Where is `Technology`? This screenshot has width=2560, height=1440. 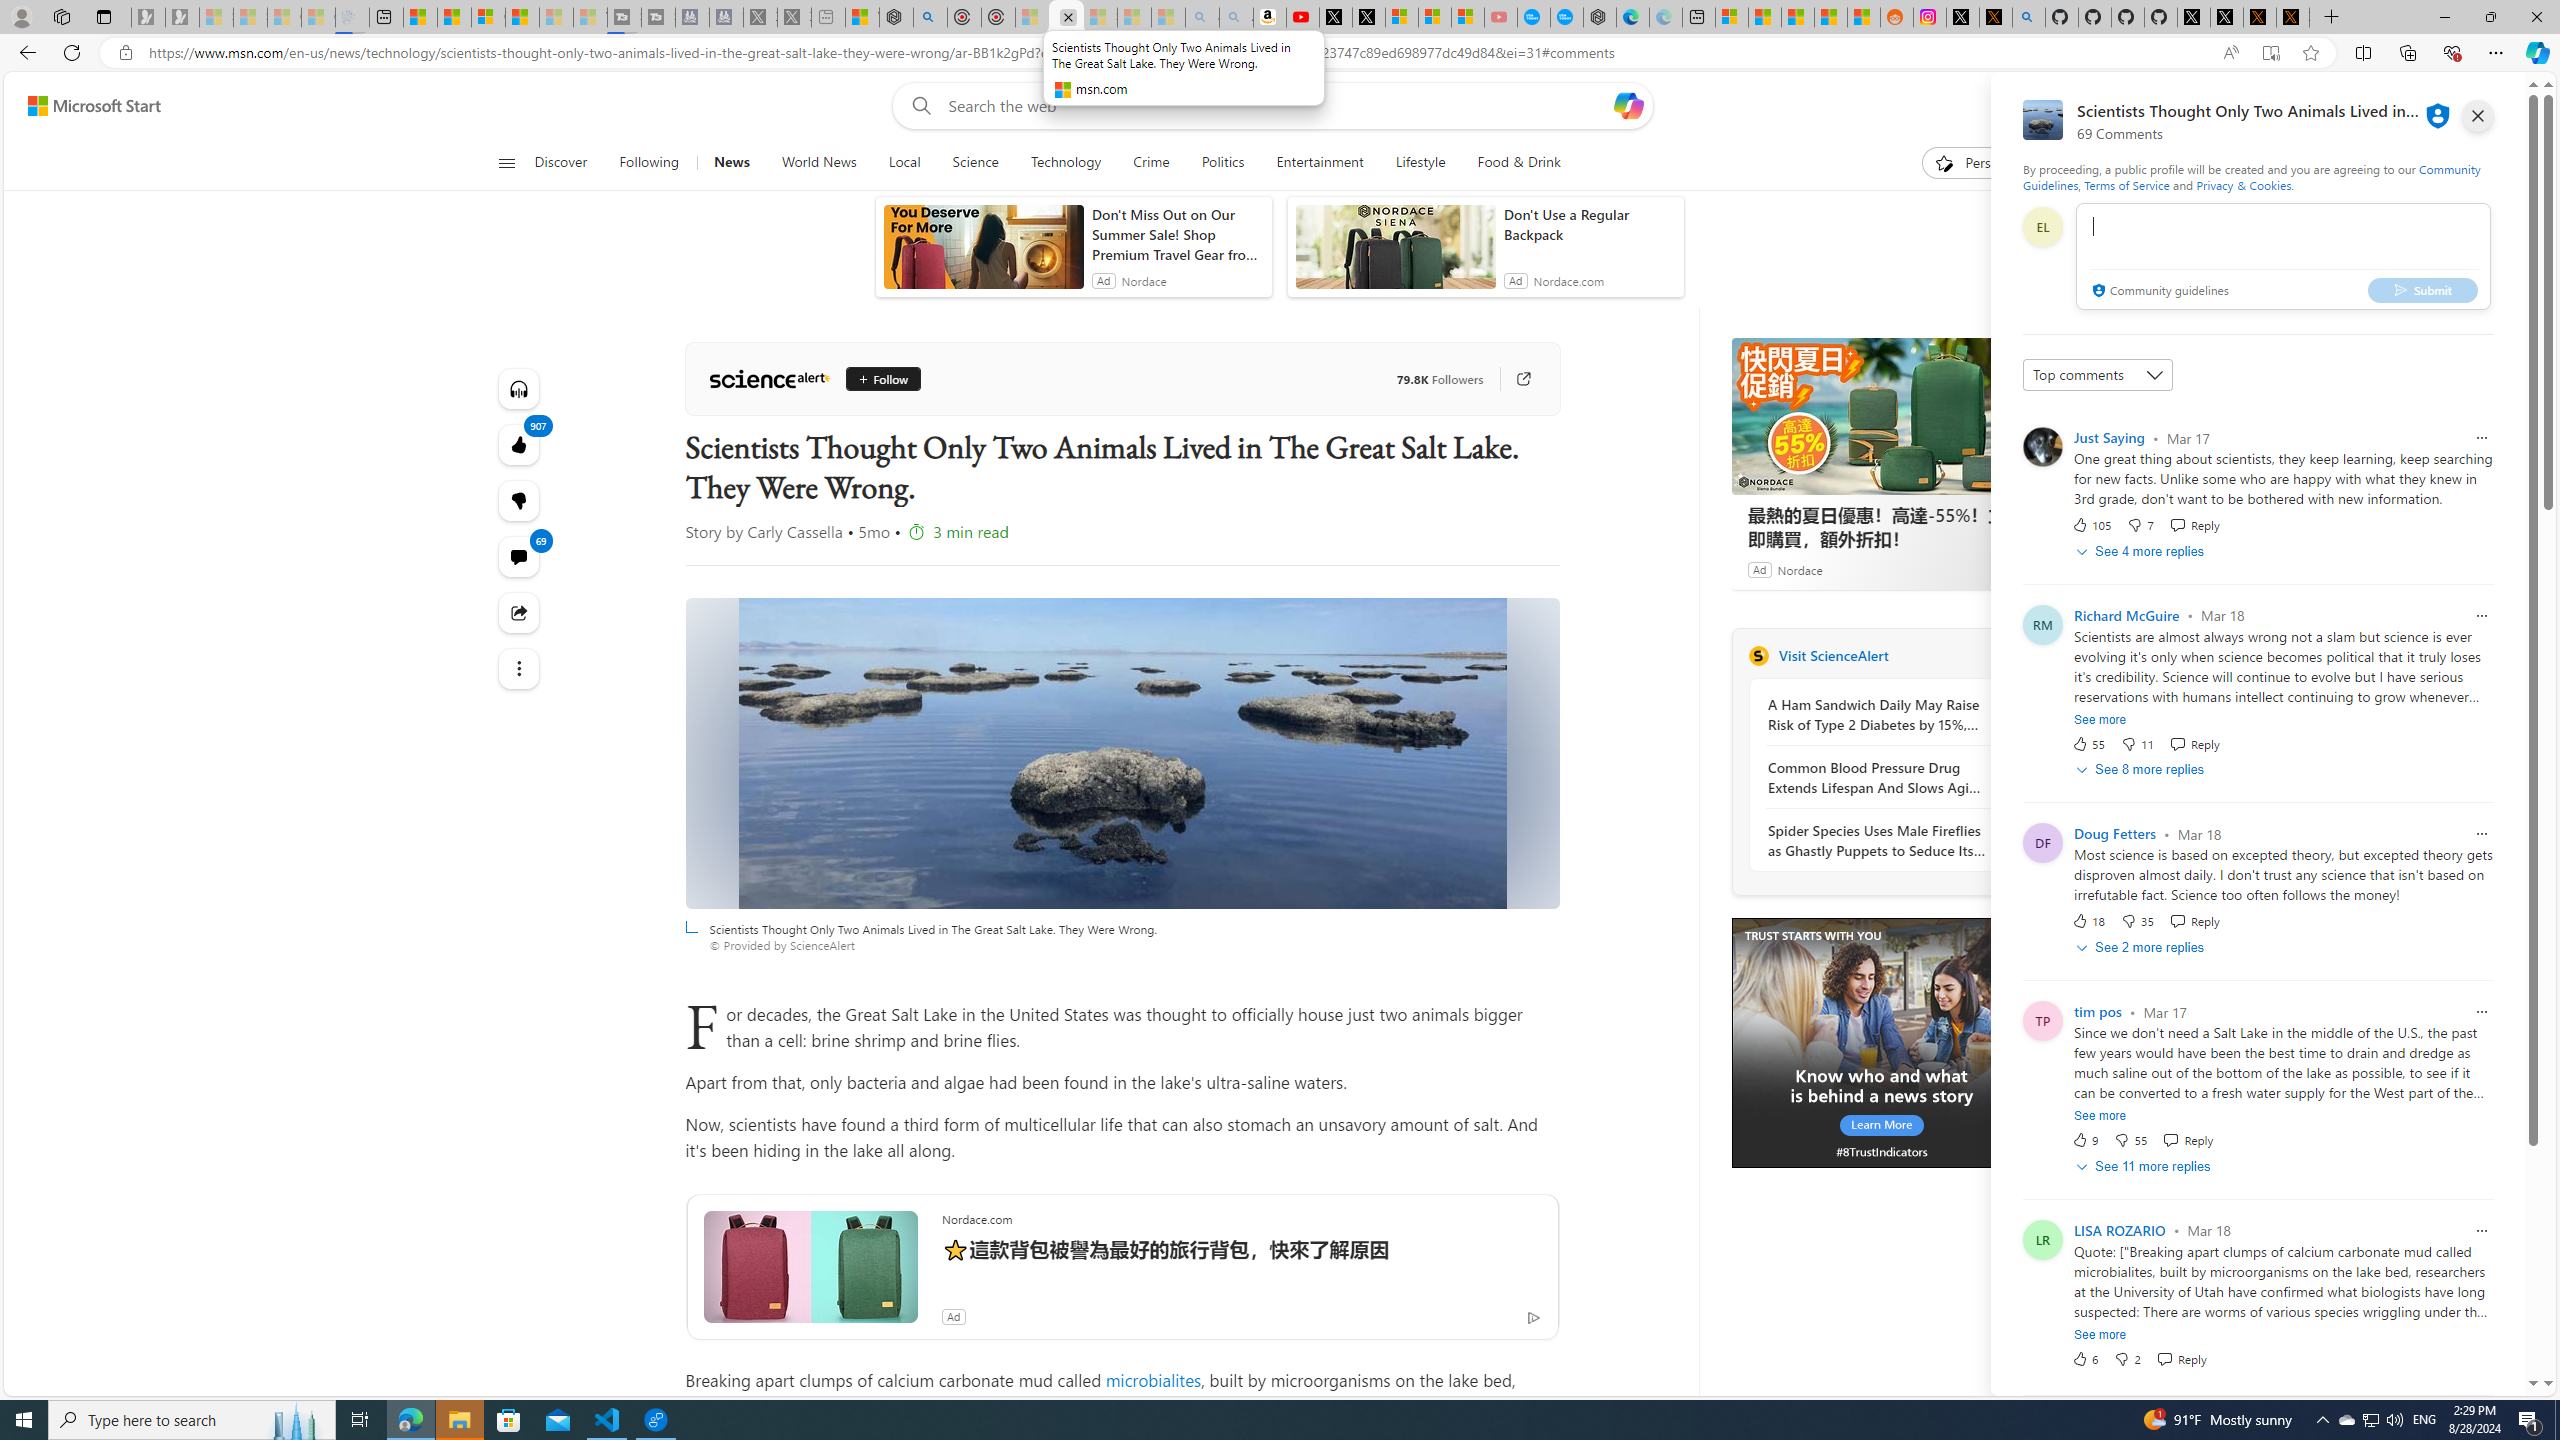 Technology is located at coordinates (1064, 163).